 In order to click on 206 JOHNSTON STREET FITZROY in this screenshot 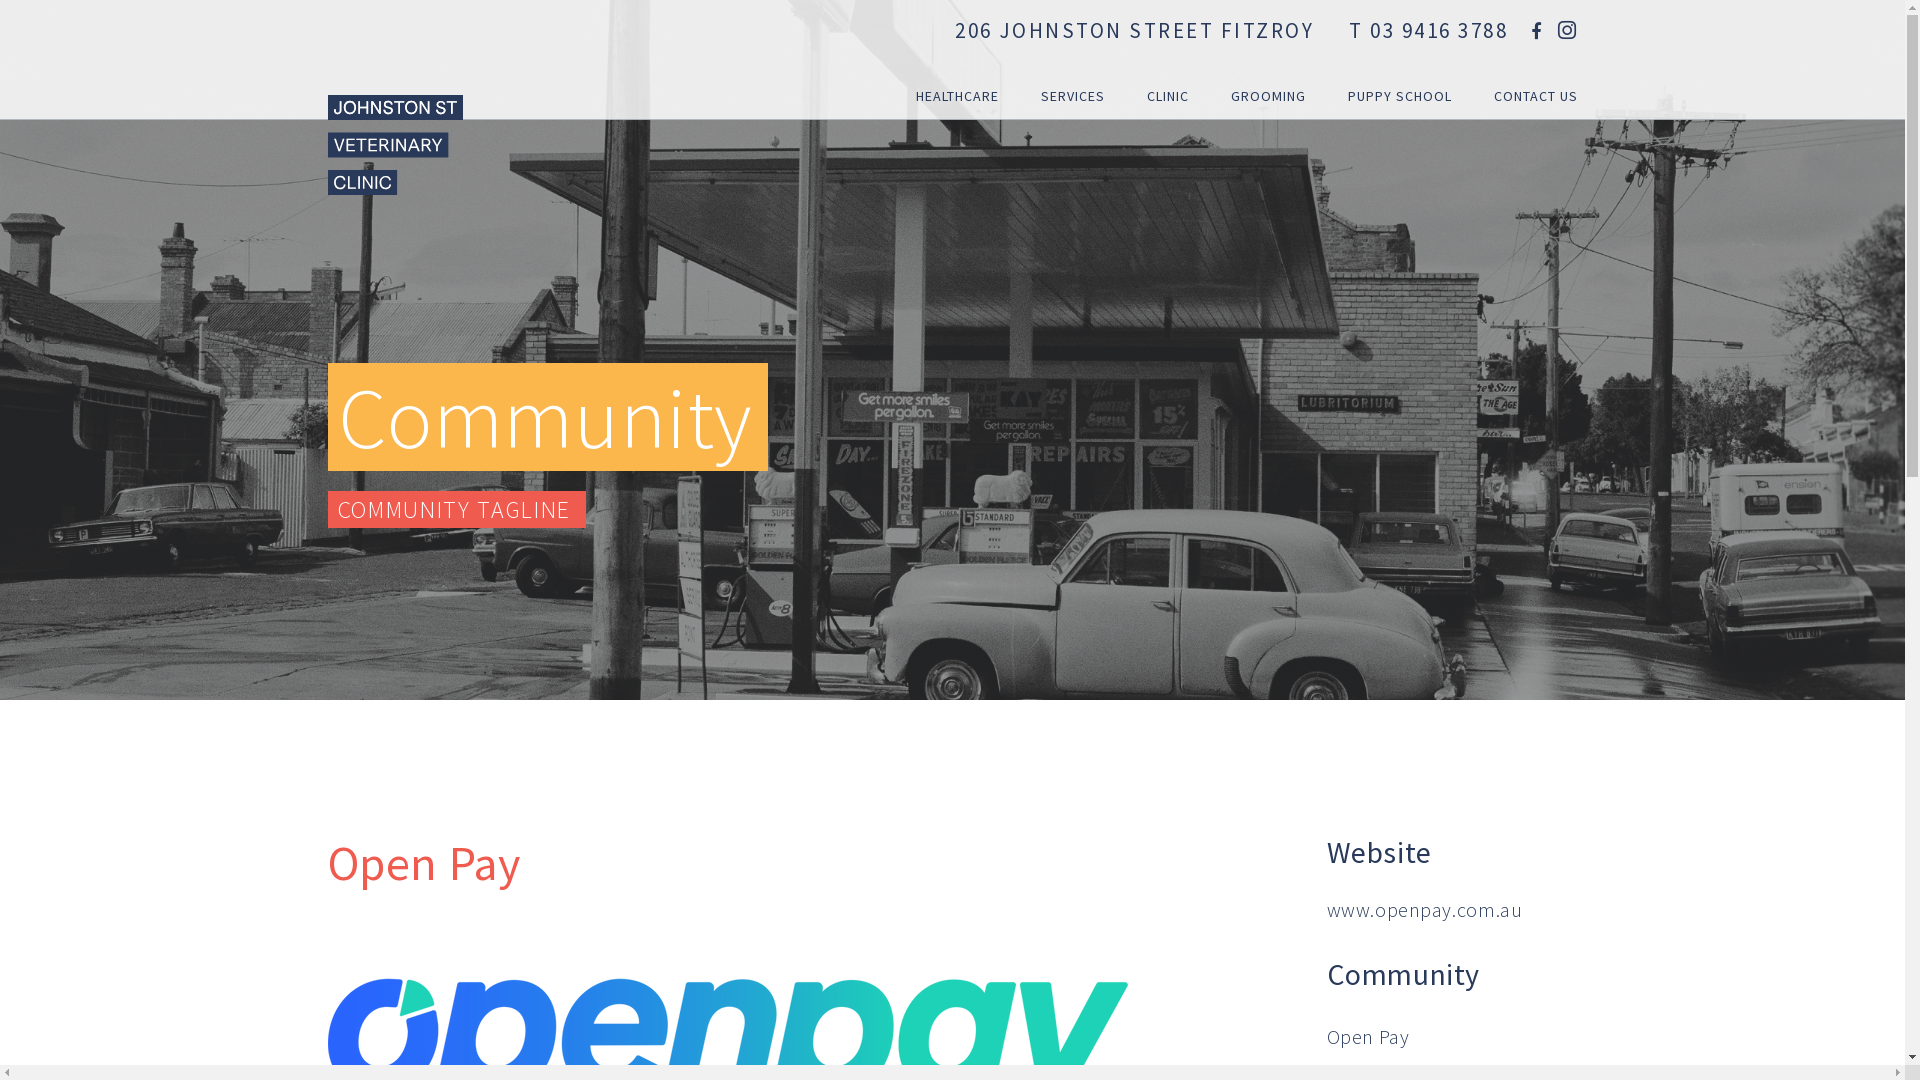, I will do `click(1134, 30)`.